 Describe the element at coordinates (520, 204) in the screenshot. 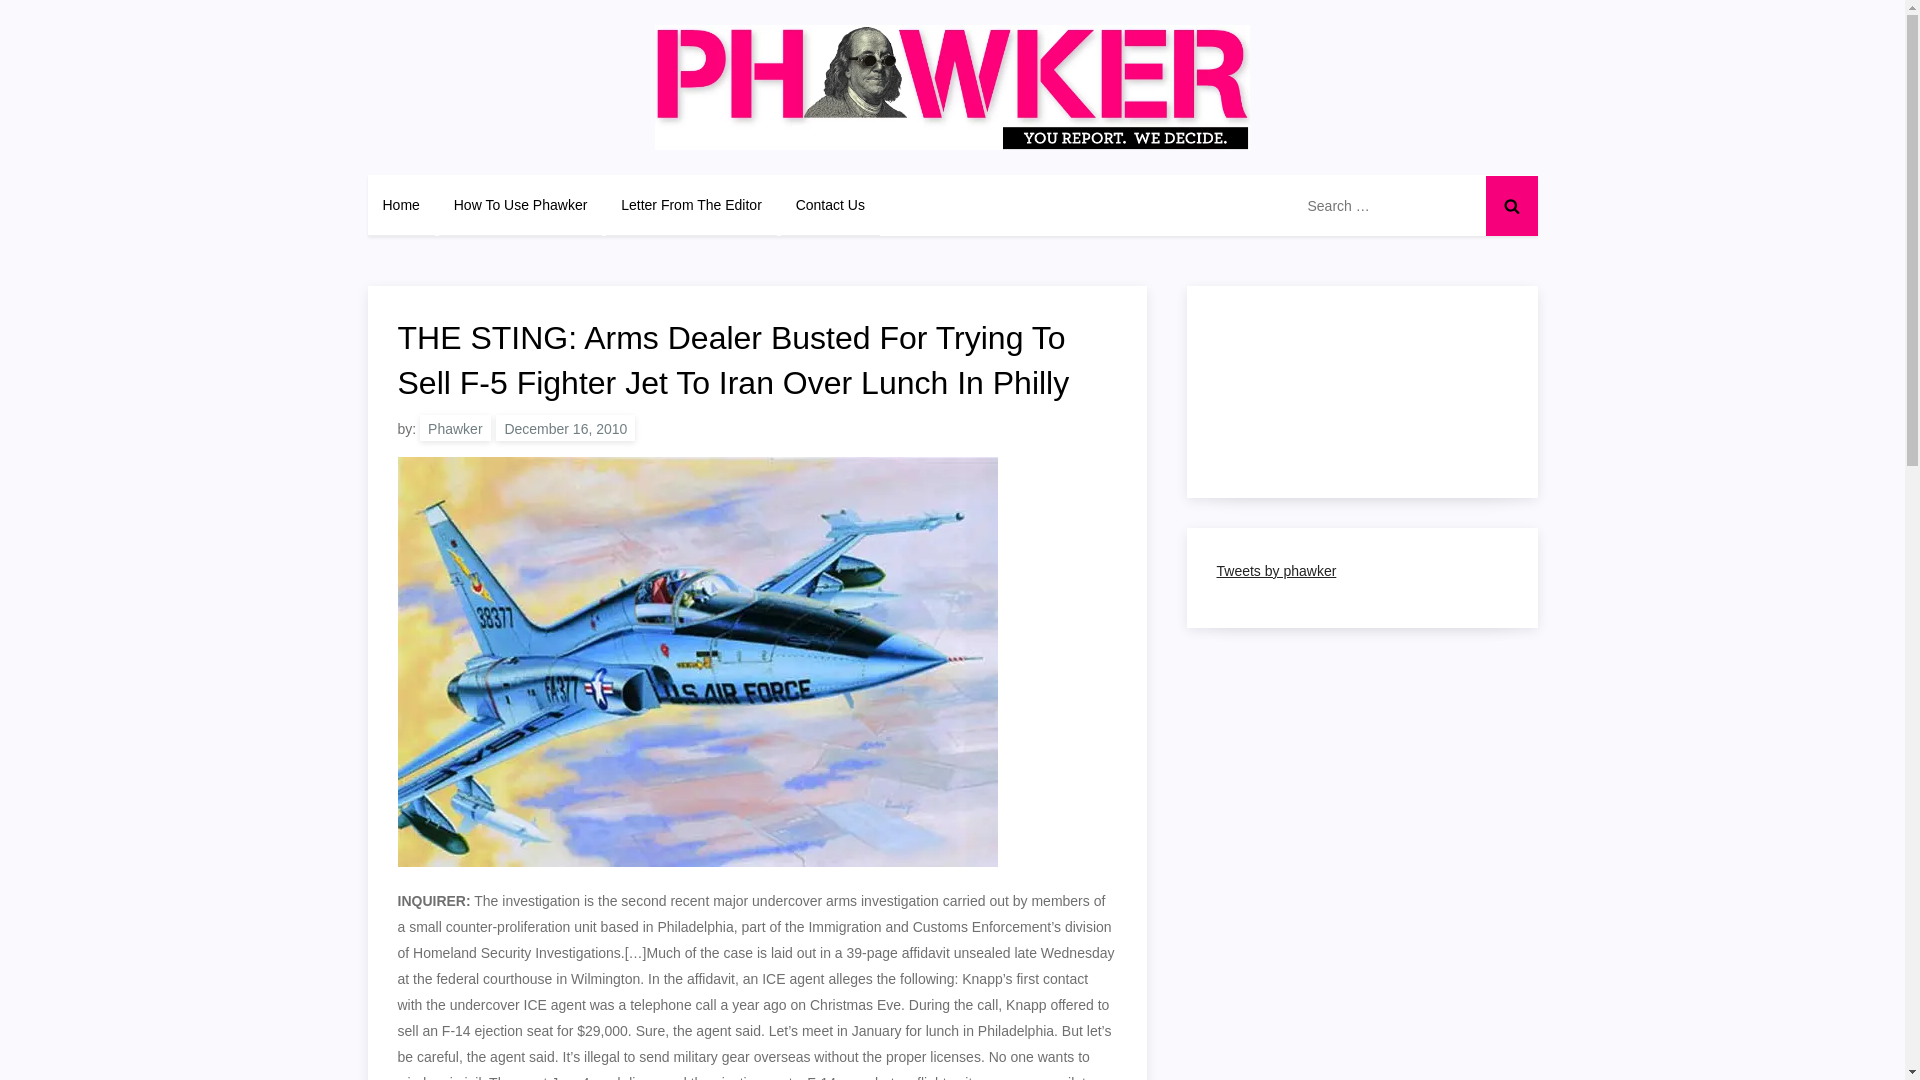

I see `How To Use Phawker` at that location.